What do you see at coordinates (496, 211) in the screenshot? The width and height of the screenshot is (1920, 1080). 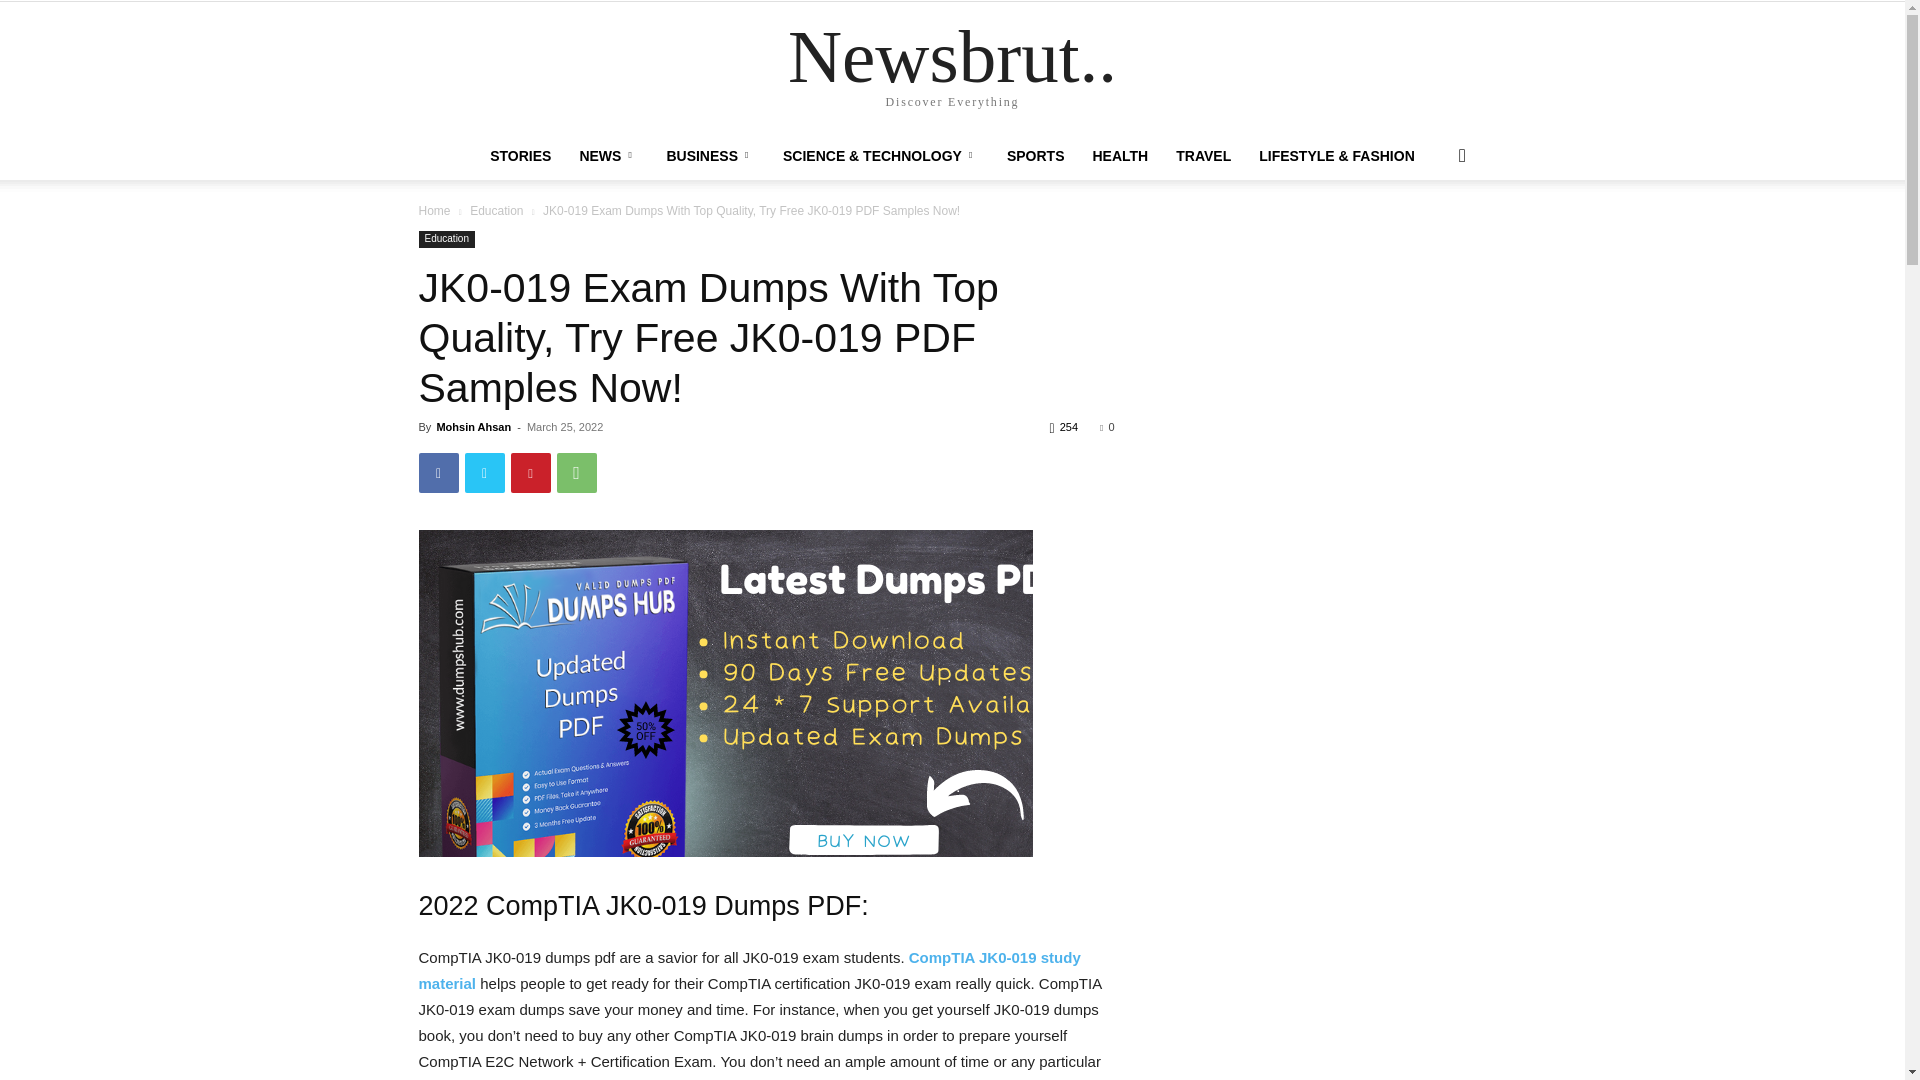 I see `Education` at bounding box center [496, 211].